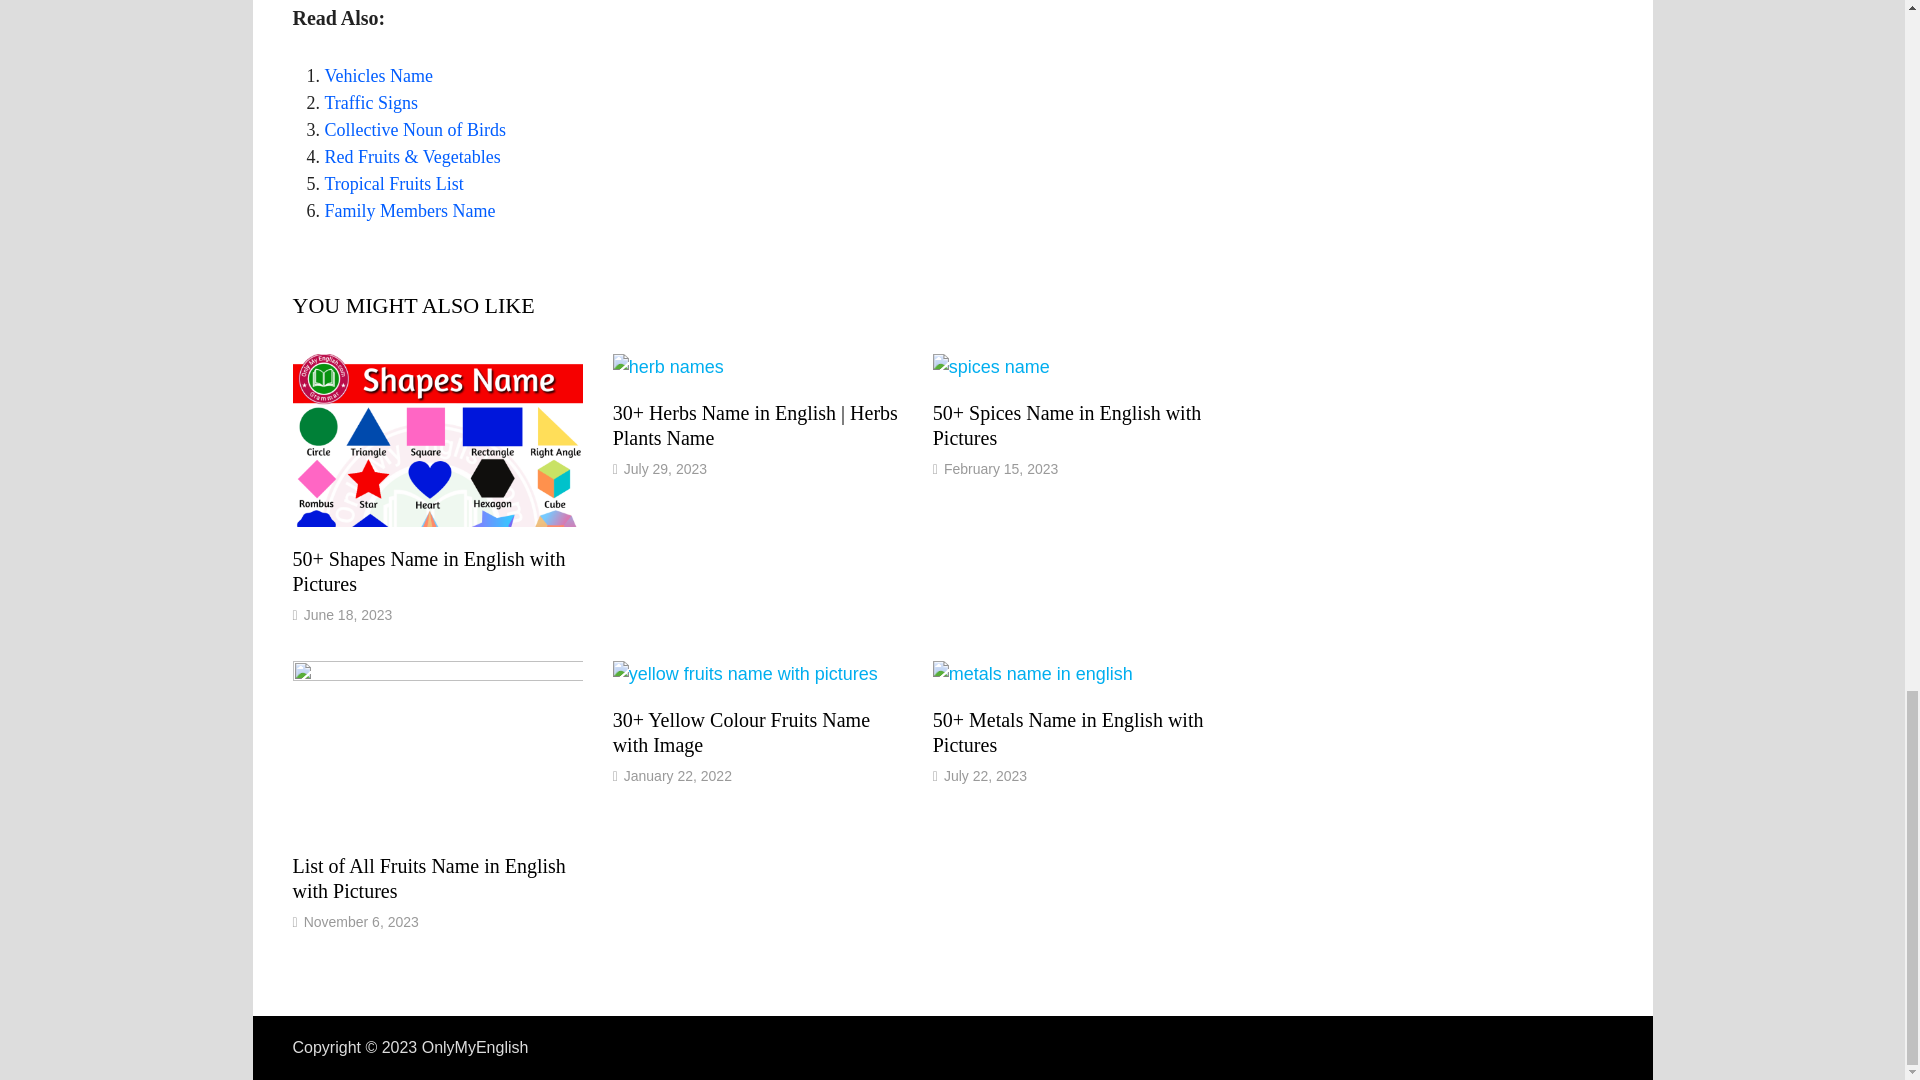  Describe the element at coordinates (665, 469) in the screenshot. I see `July 29, 2023` at that location.